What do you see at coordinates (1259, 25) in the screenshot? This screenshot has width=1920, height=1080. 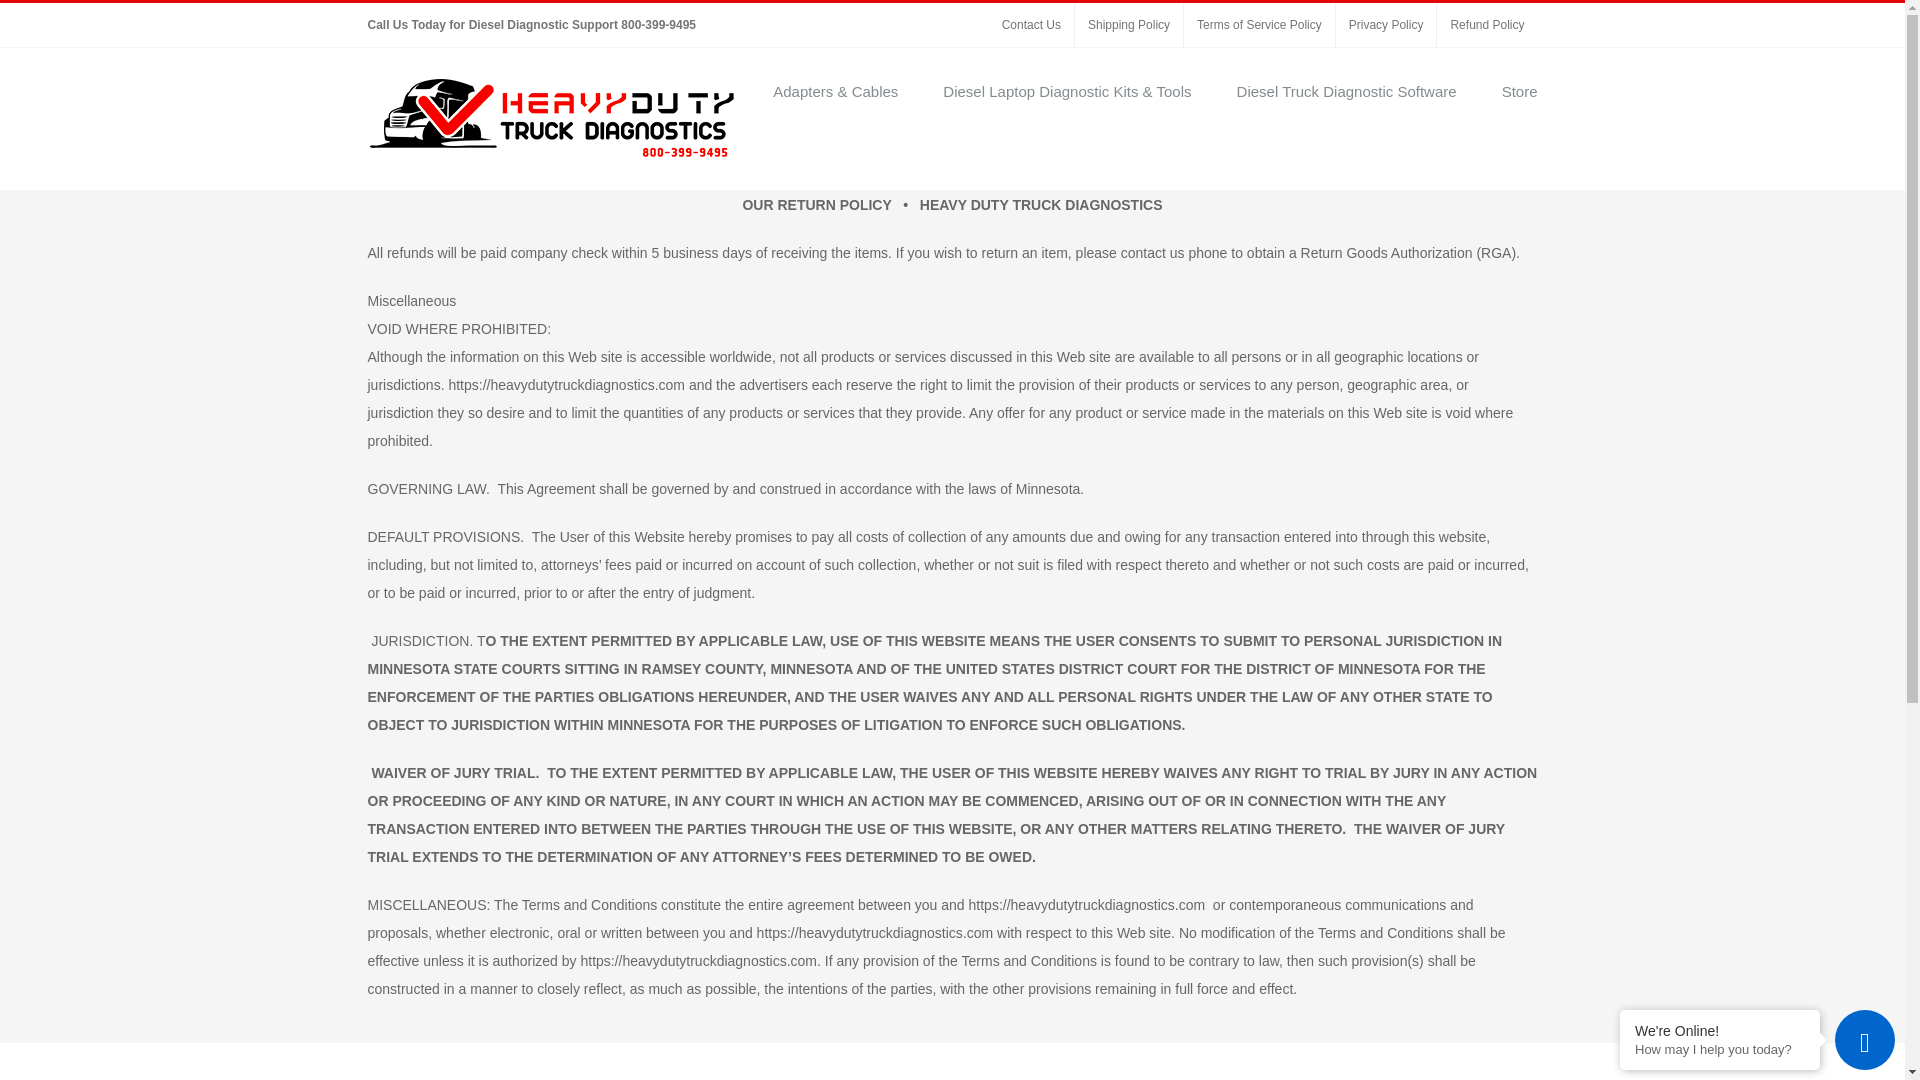 I see `Terms of Service Policy` at bounding box center [1259, 25].